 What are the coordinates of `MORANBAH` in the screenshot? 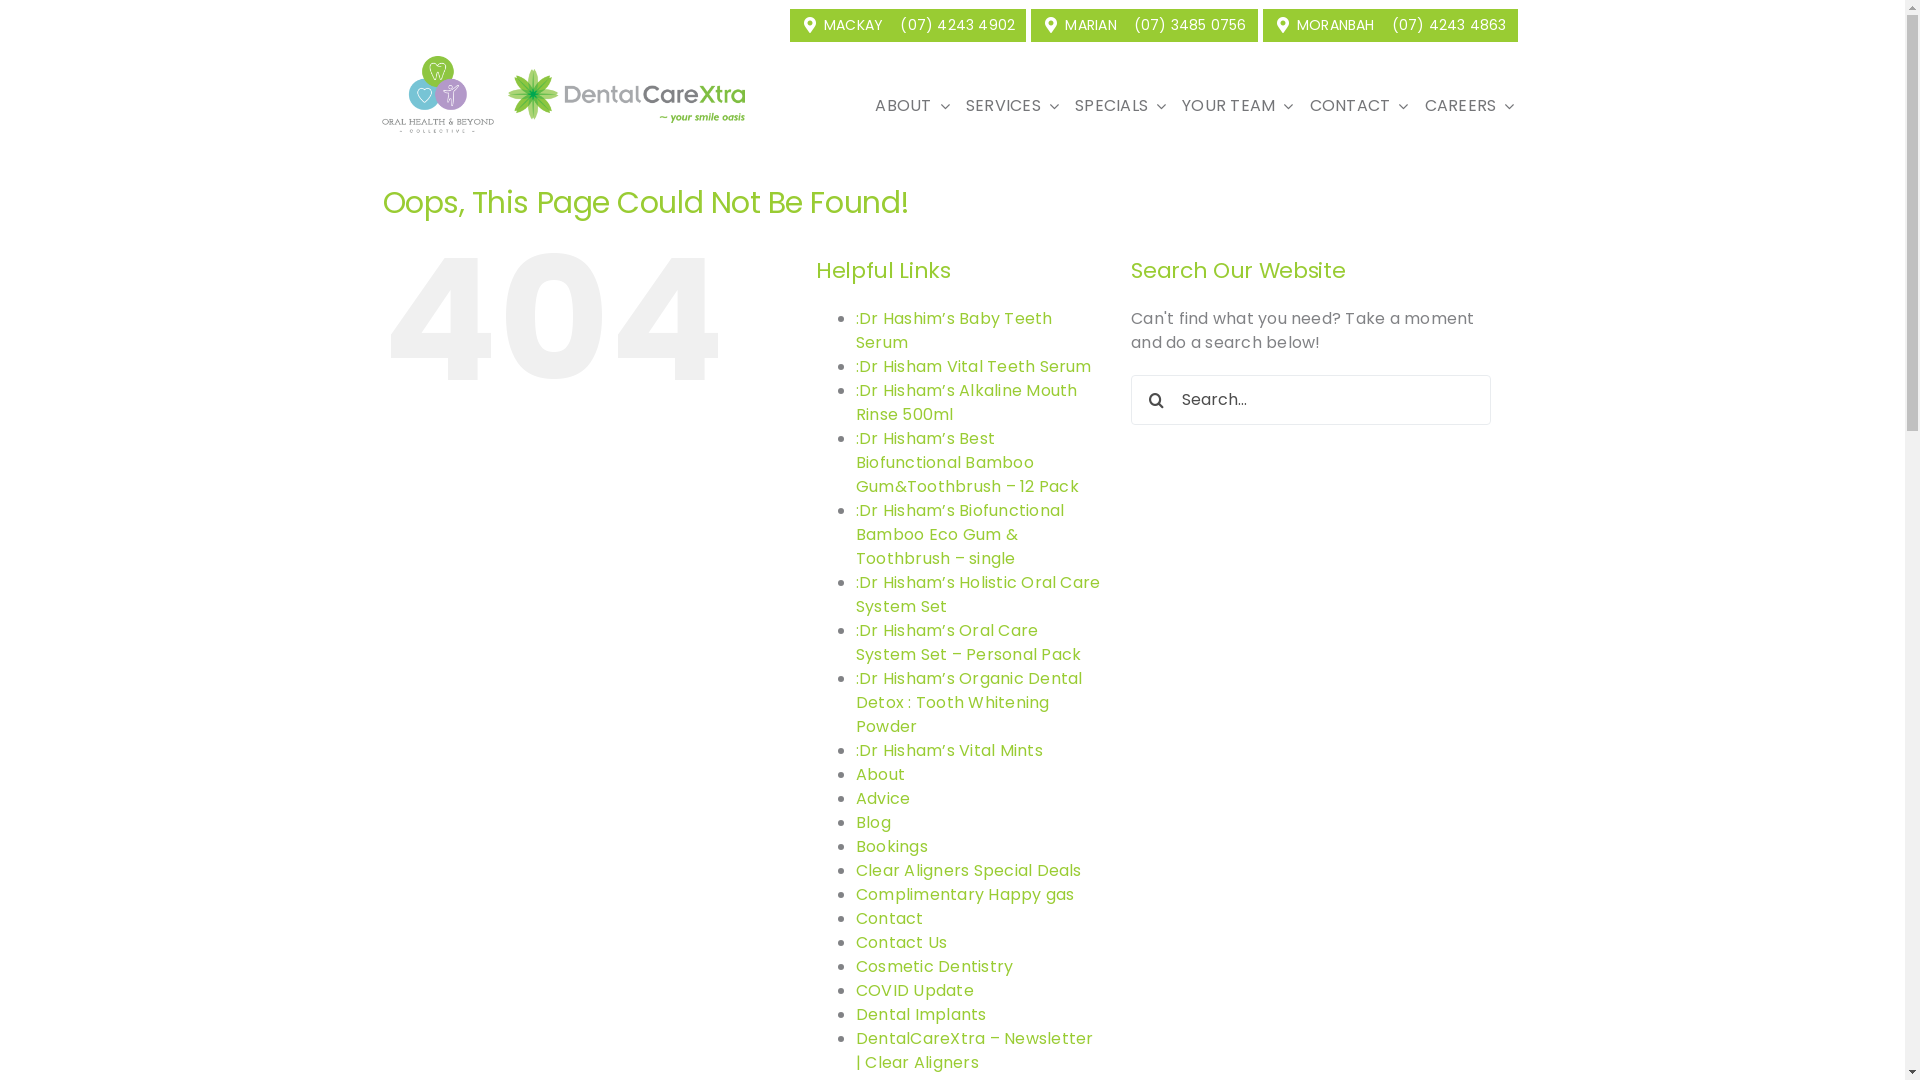 It's located at (1324, 26).